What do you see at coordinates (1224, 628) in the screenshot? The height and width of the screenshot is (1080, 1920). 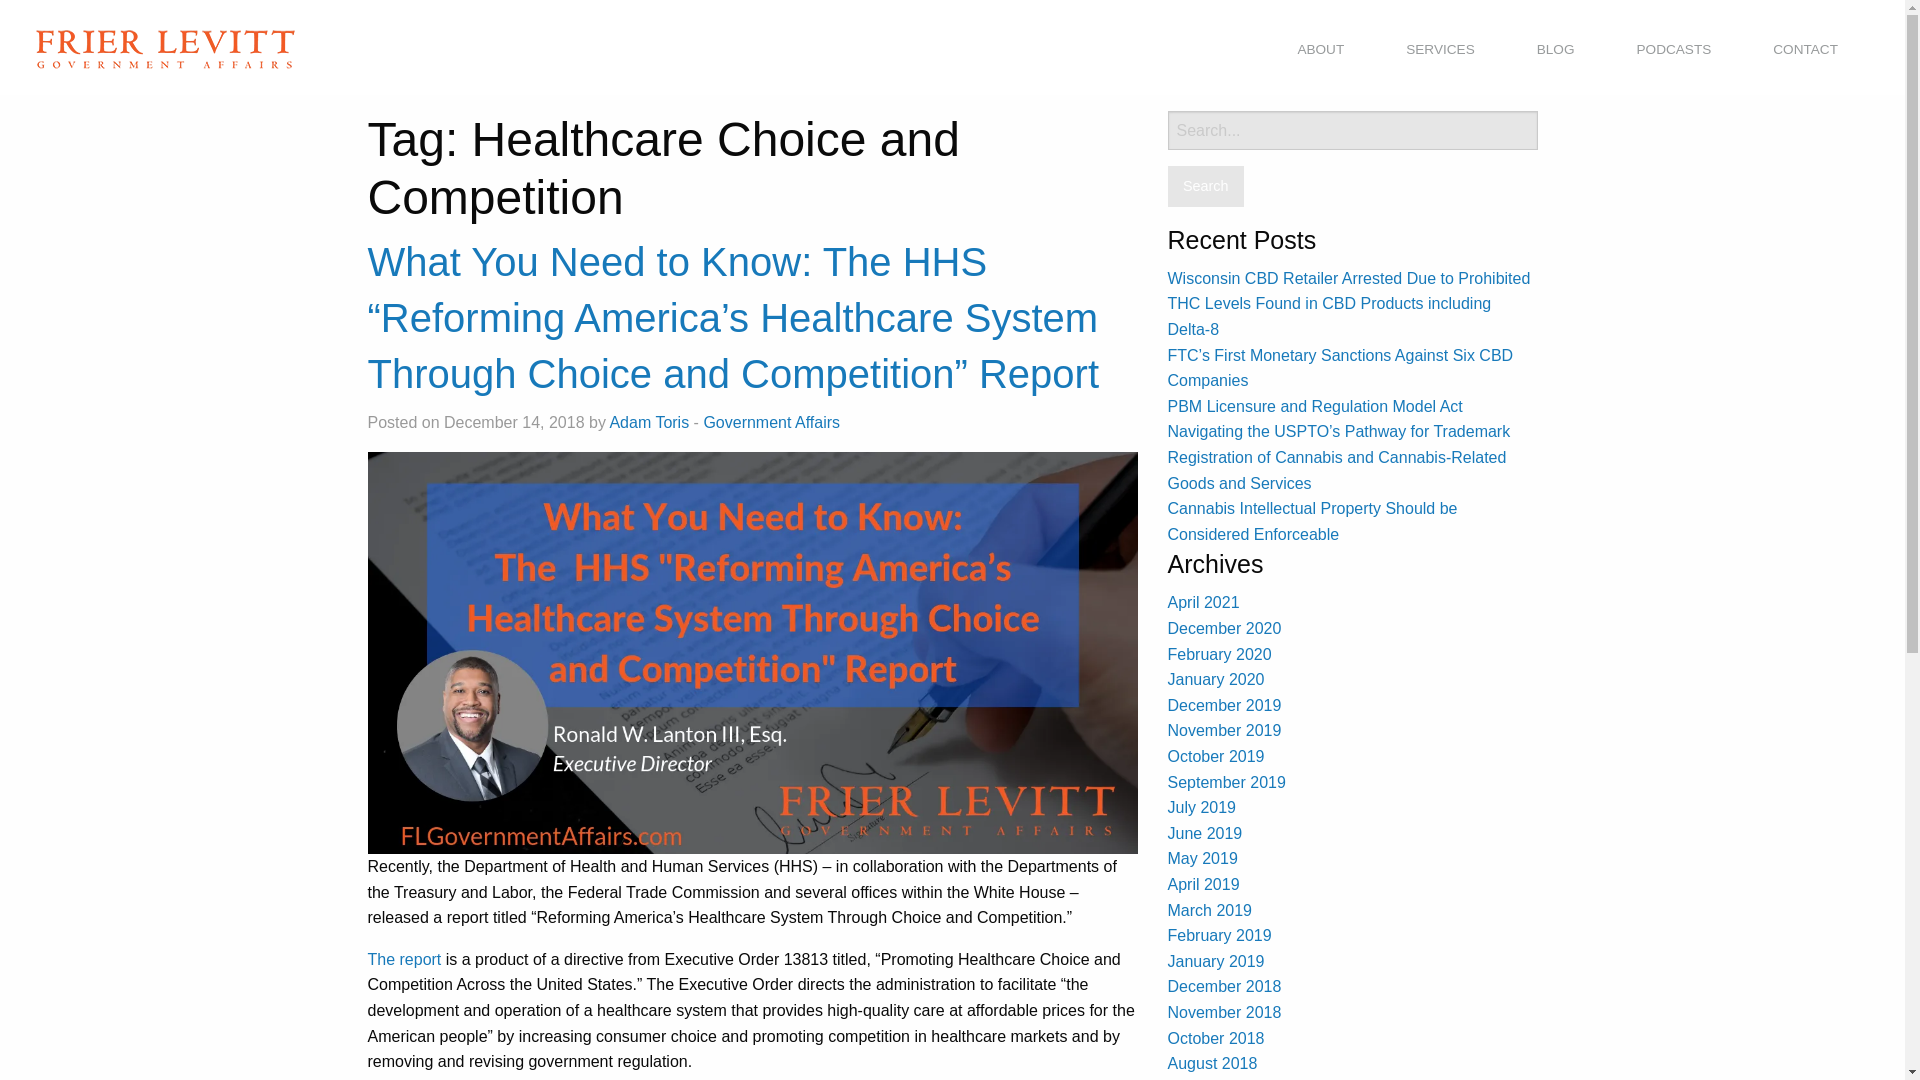 I see `December 2020` at bounding box center [1224, 628].